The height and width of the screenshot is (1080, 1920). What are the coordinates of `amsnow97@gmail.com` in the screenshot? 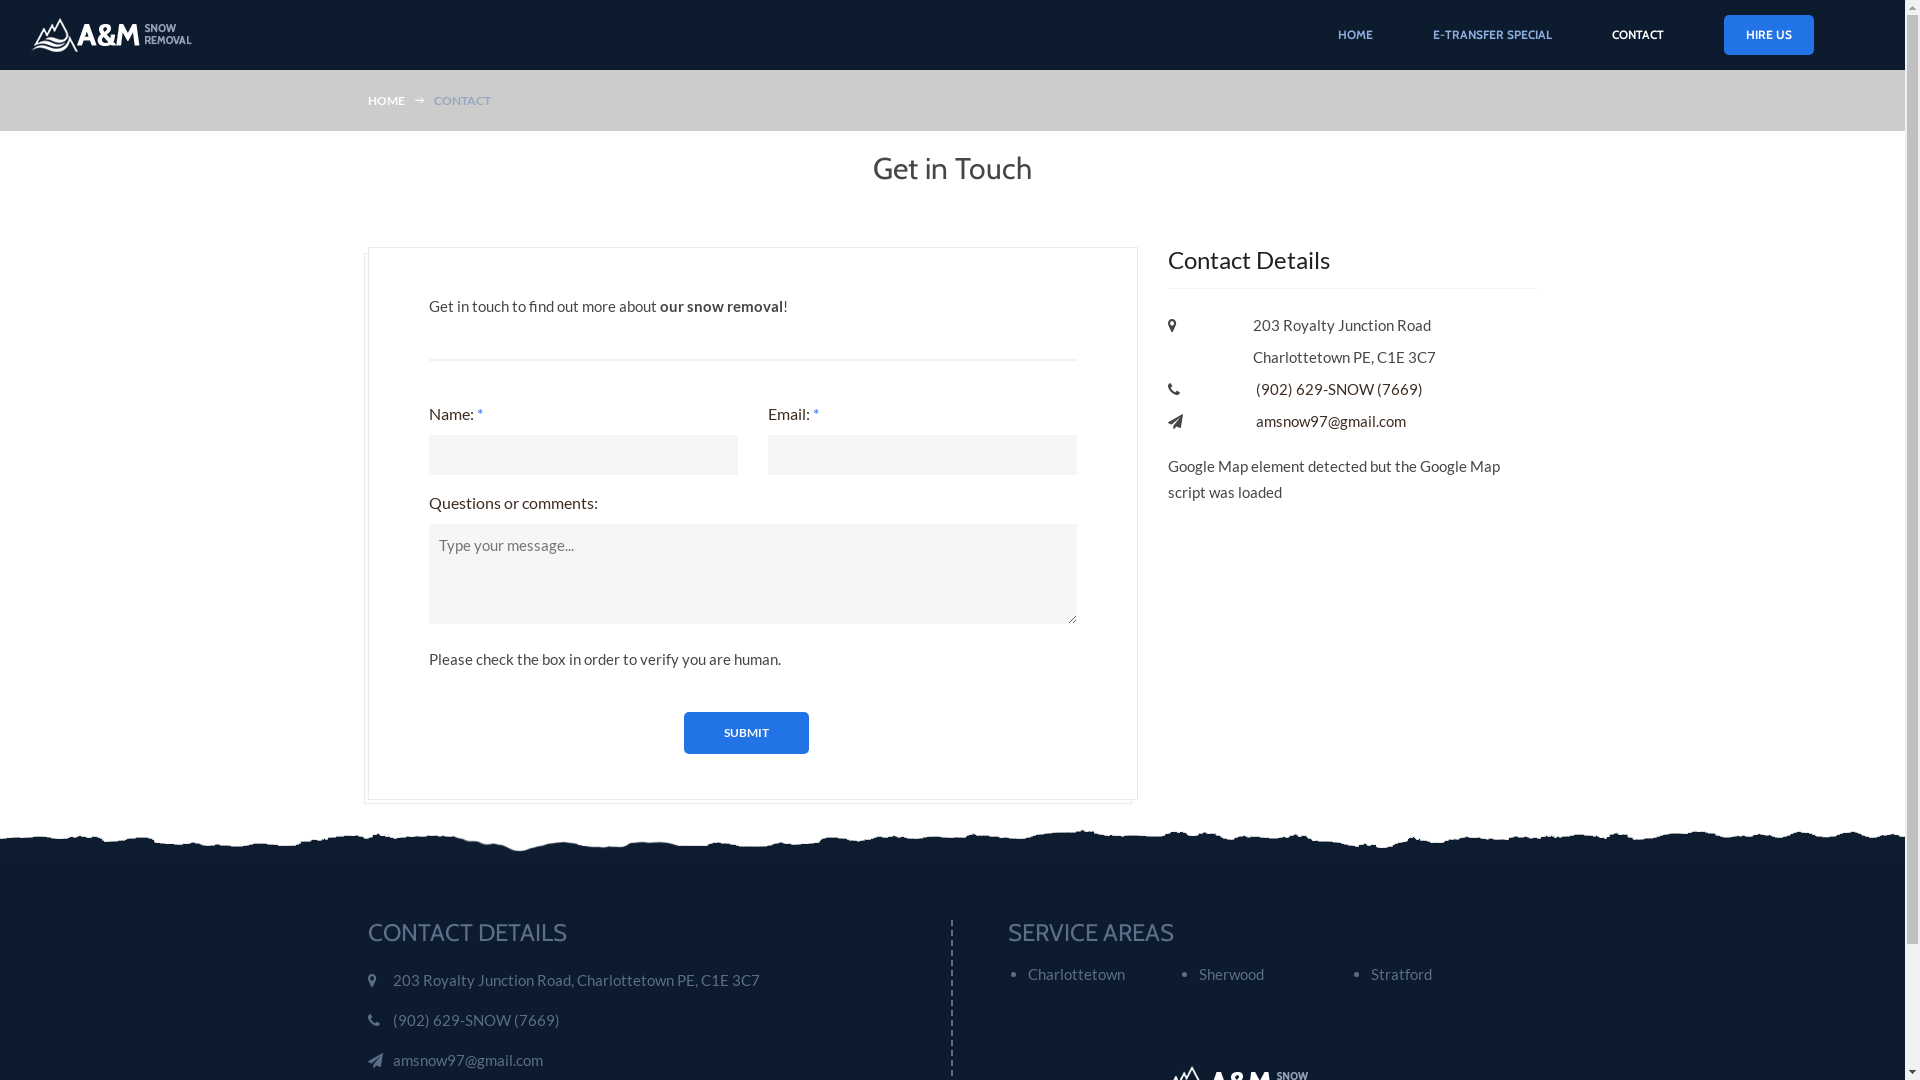 It's located at (1331, 421).